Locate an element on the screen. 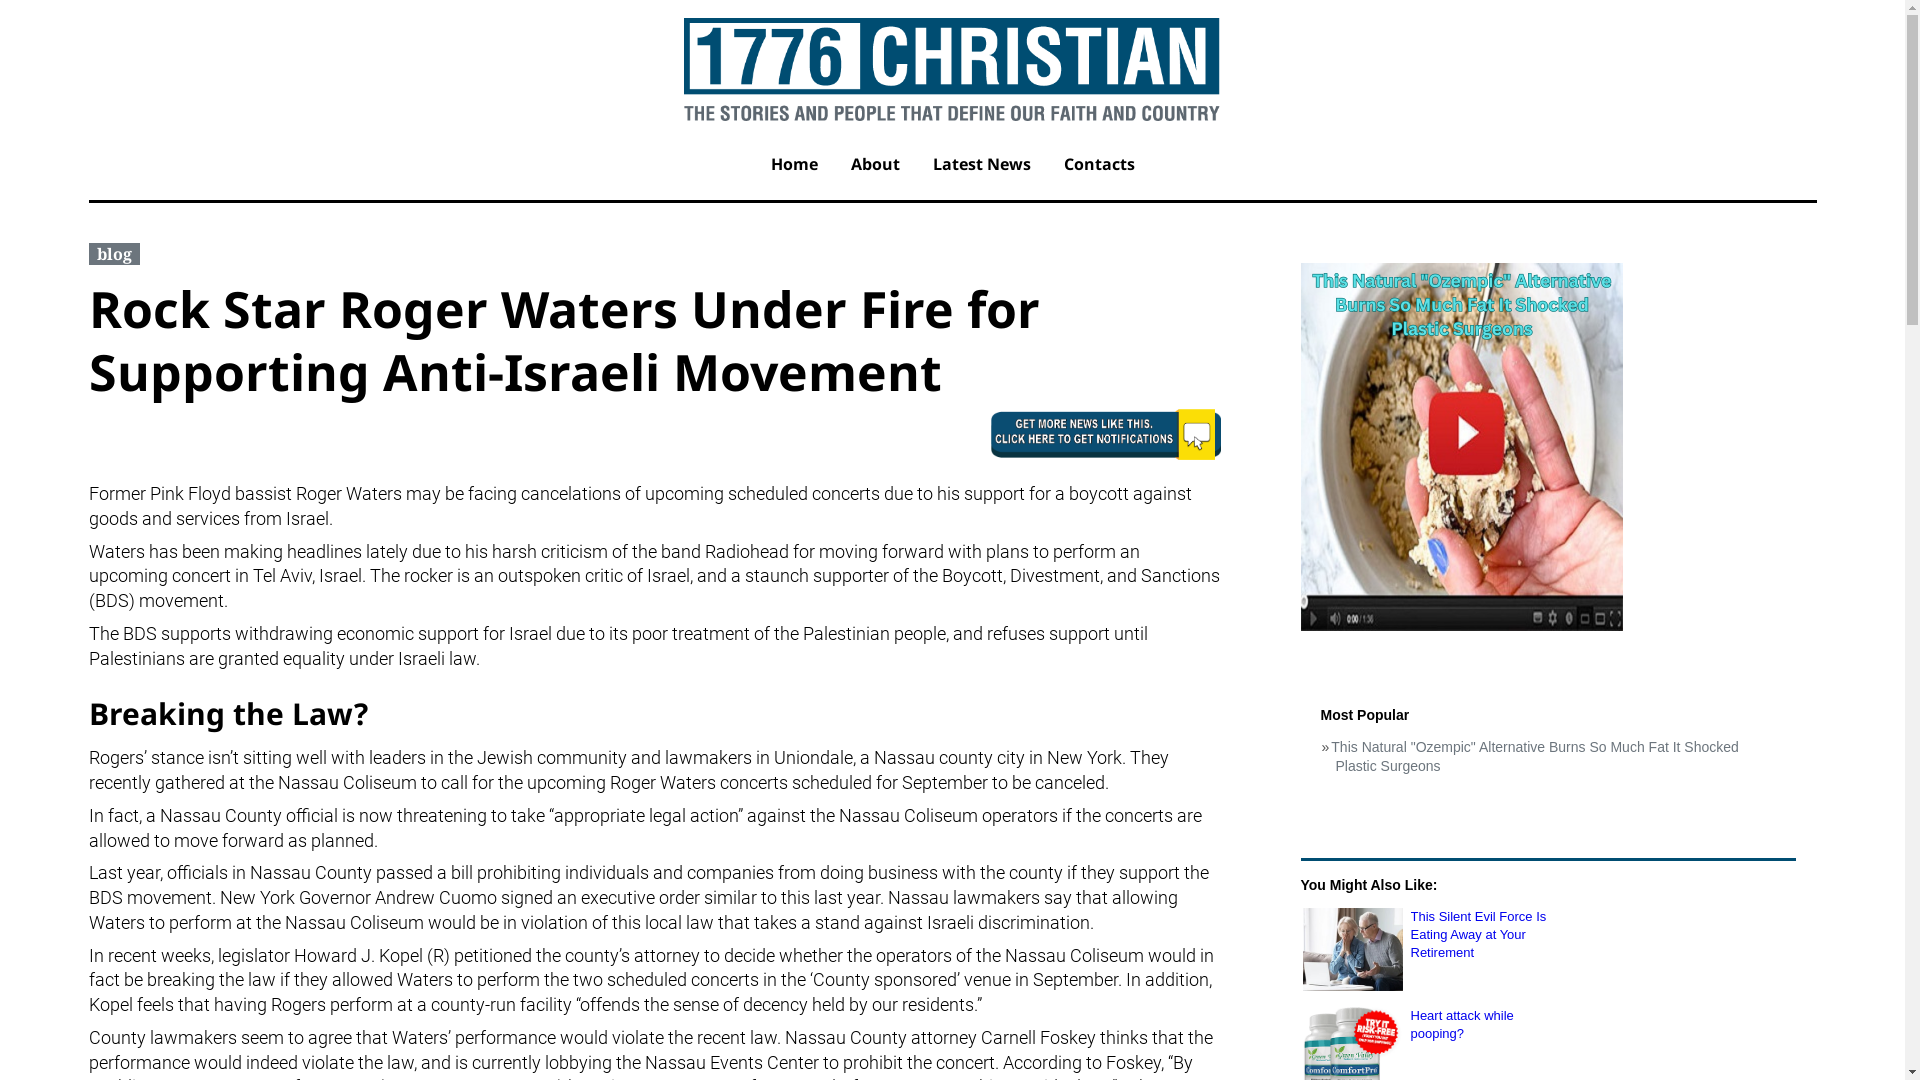  Heart attack while pooping? is located at coordinates (1482, 1025).